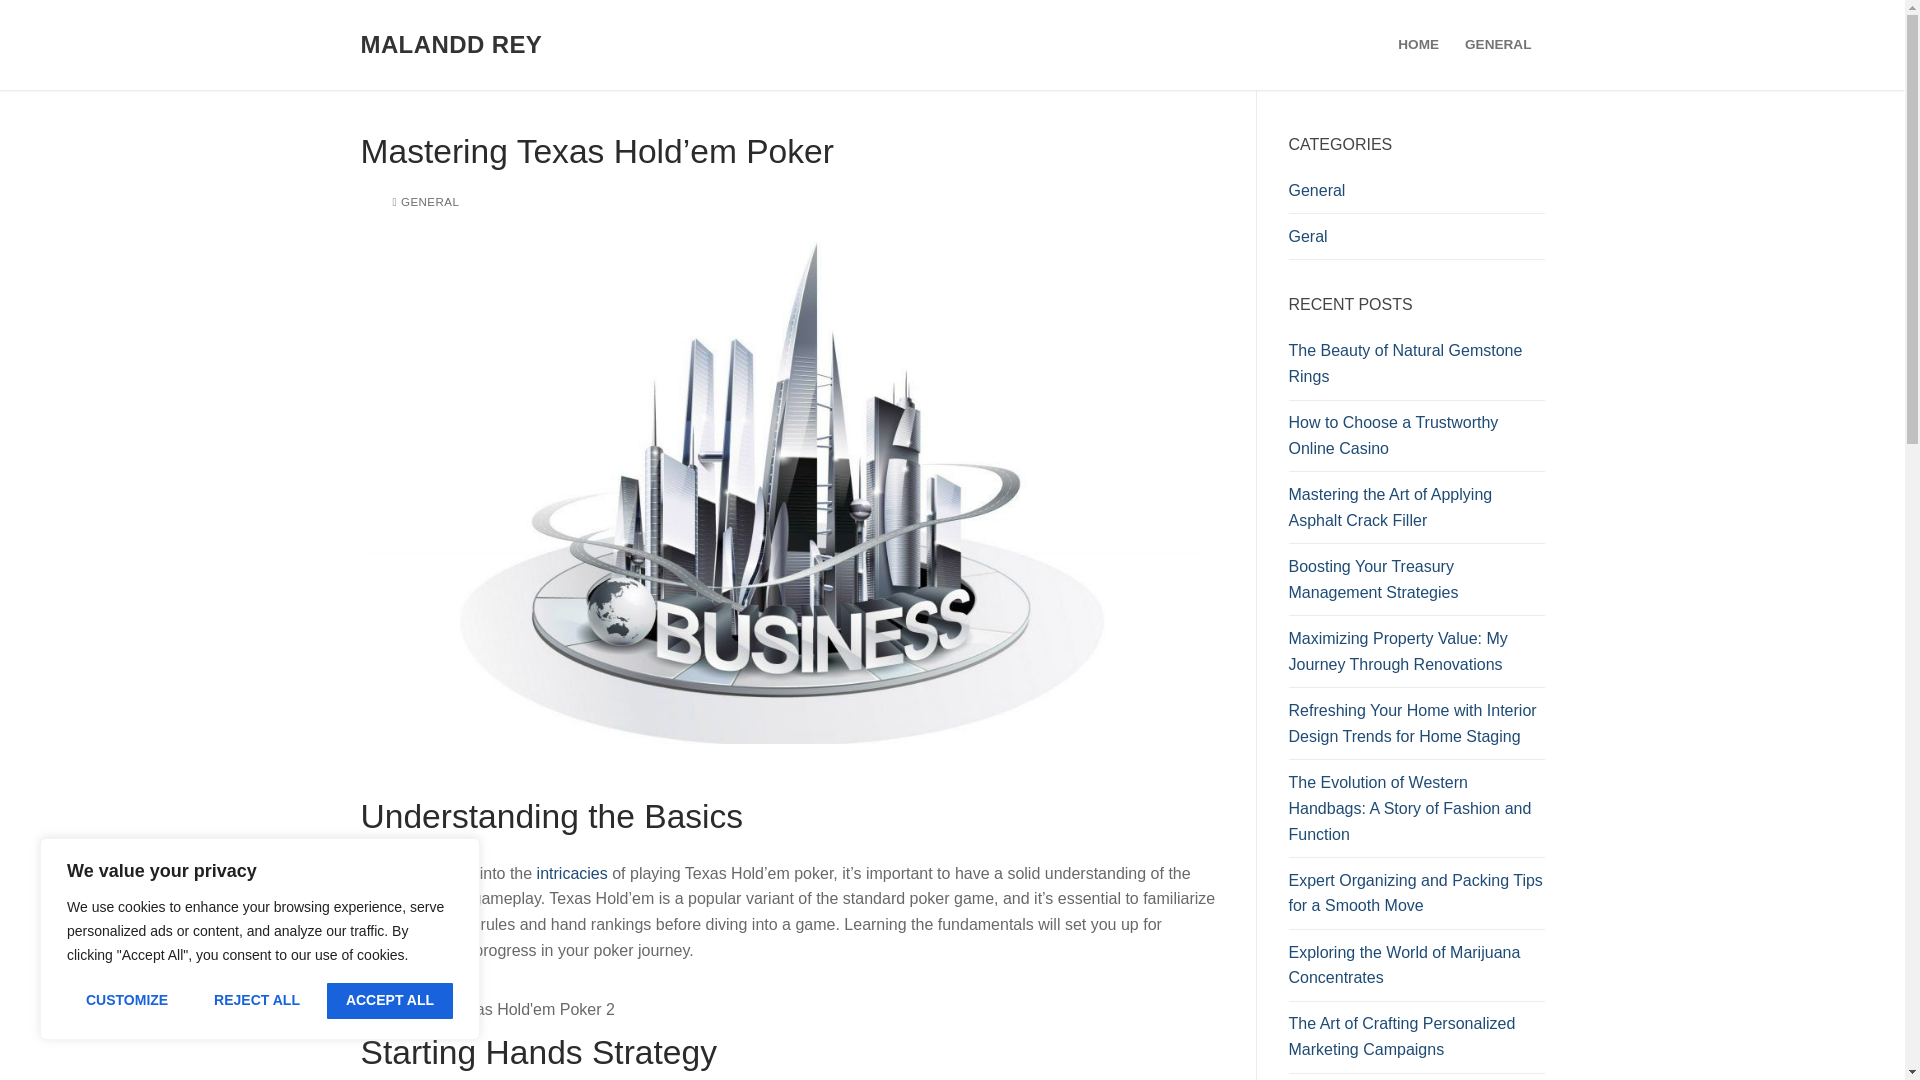 Image resolution: width=1920 pixels, height=1080 pixels. I want to click on How to Choose a Trustworthy Online Casino, so click(1416, 440).